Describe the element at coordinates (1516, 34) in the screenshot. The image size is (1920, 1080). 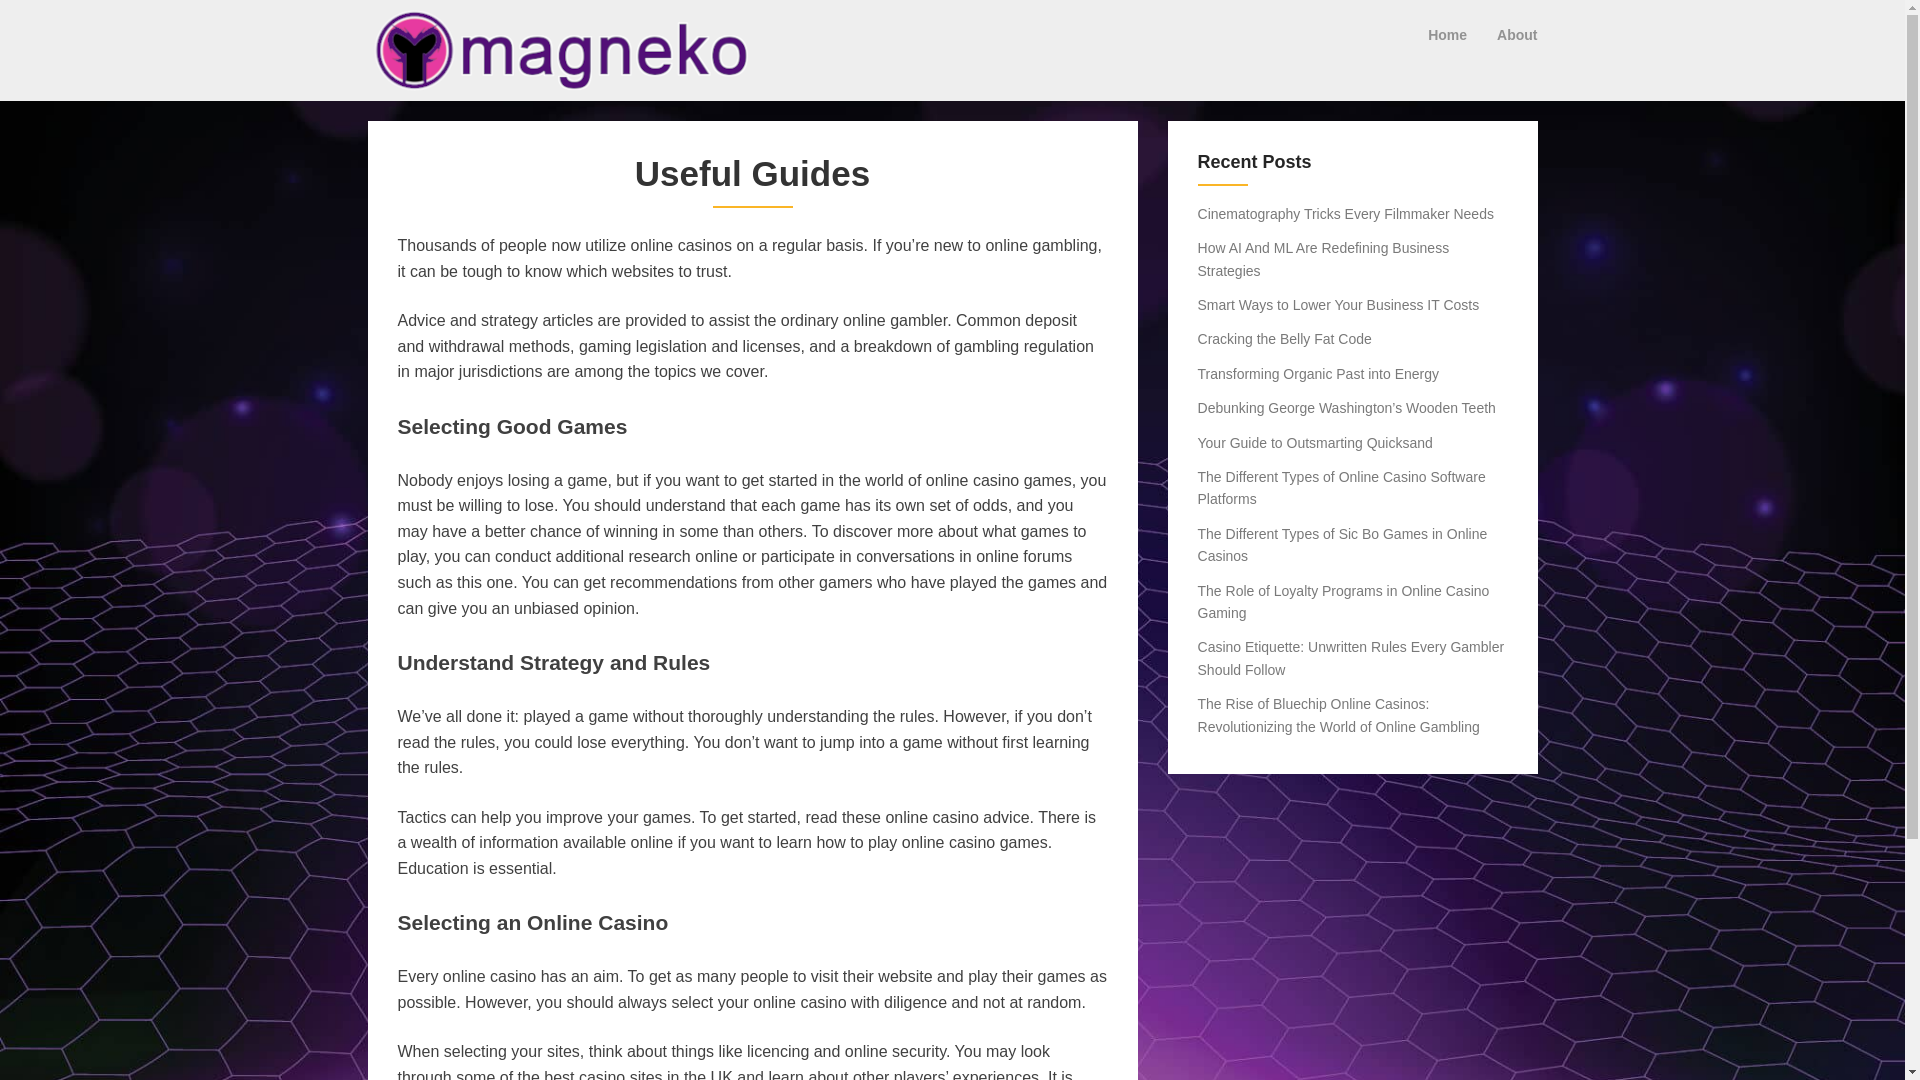
I see `About` at that location.